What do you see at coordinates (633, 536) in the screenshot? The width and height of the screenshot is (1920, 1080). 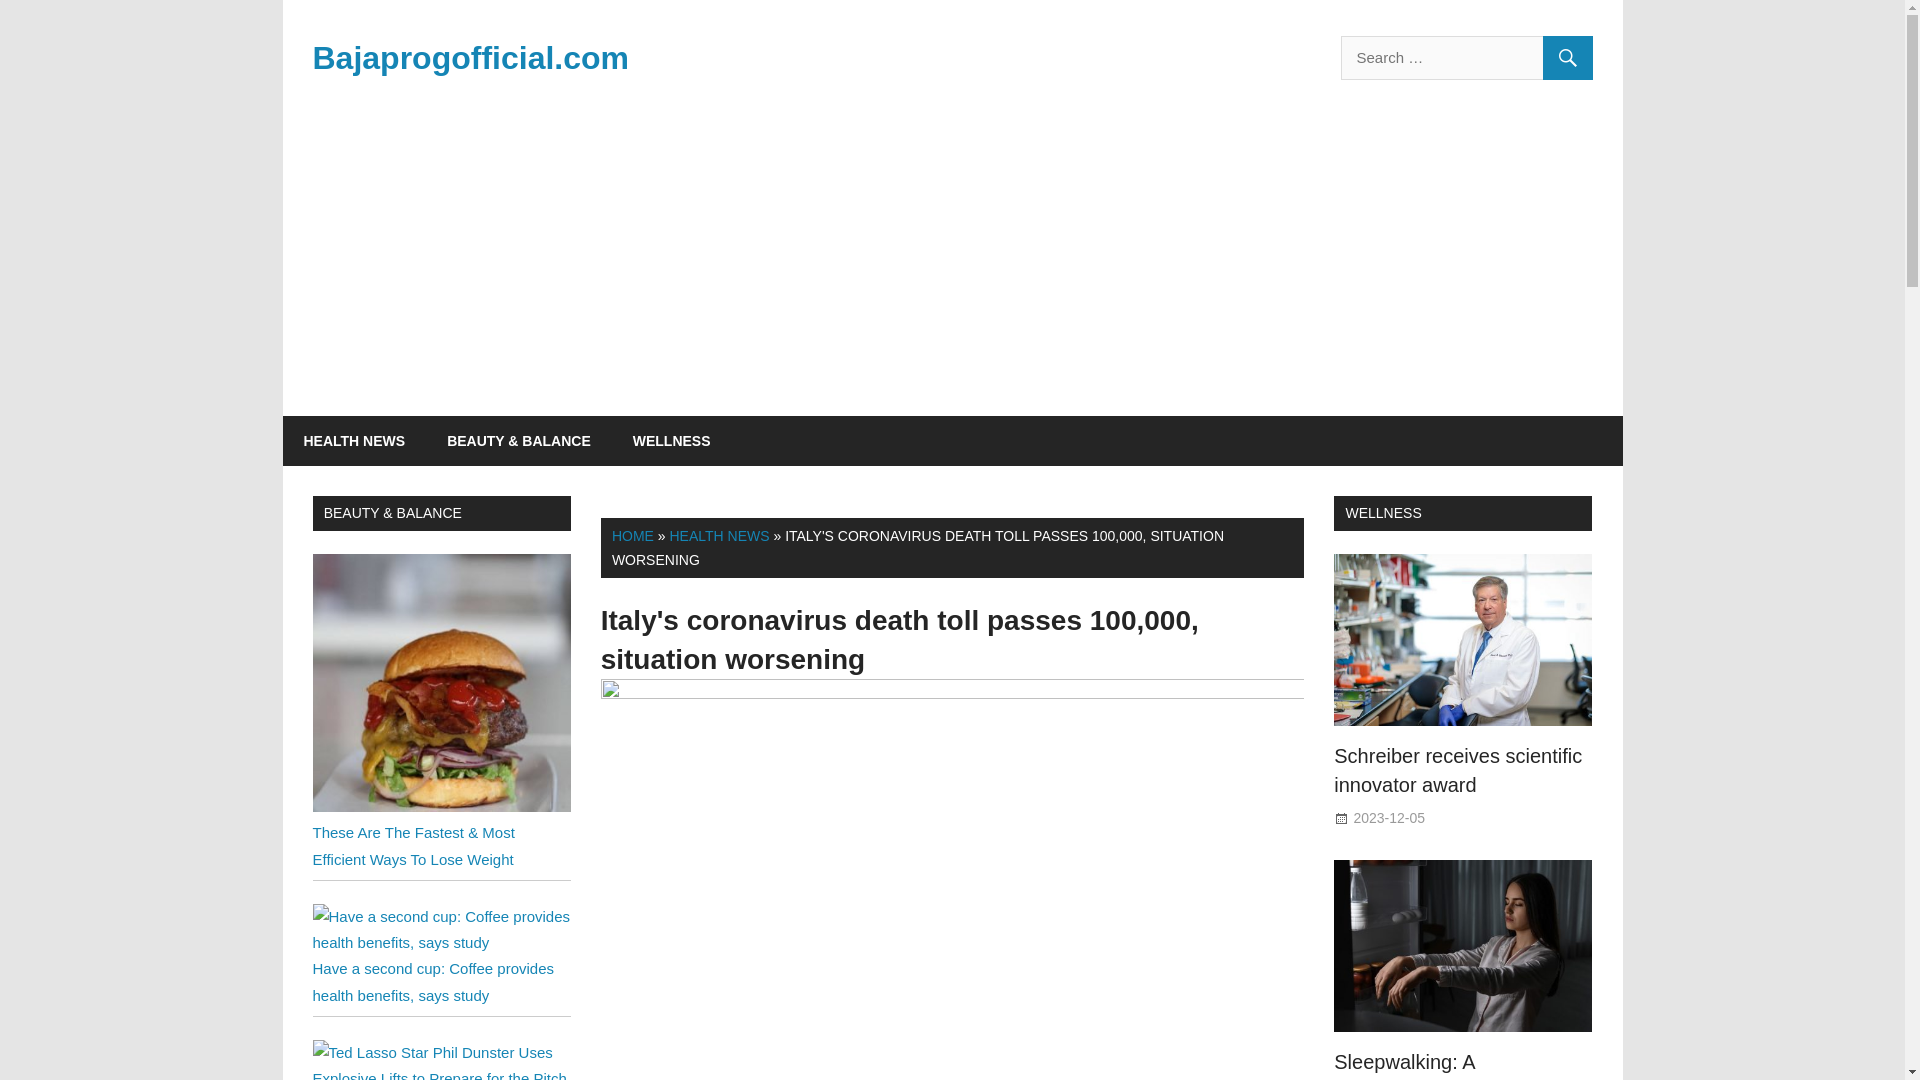 I see `HOME` at bounding box center [633, 536].